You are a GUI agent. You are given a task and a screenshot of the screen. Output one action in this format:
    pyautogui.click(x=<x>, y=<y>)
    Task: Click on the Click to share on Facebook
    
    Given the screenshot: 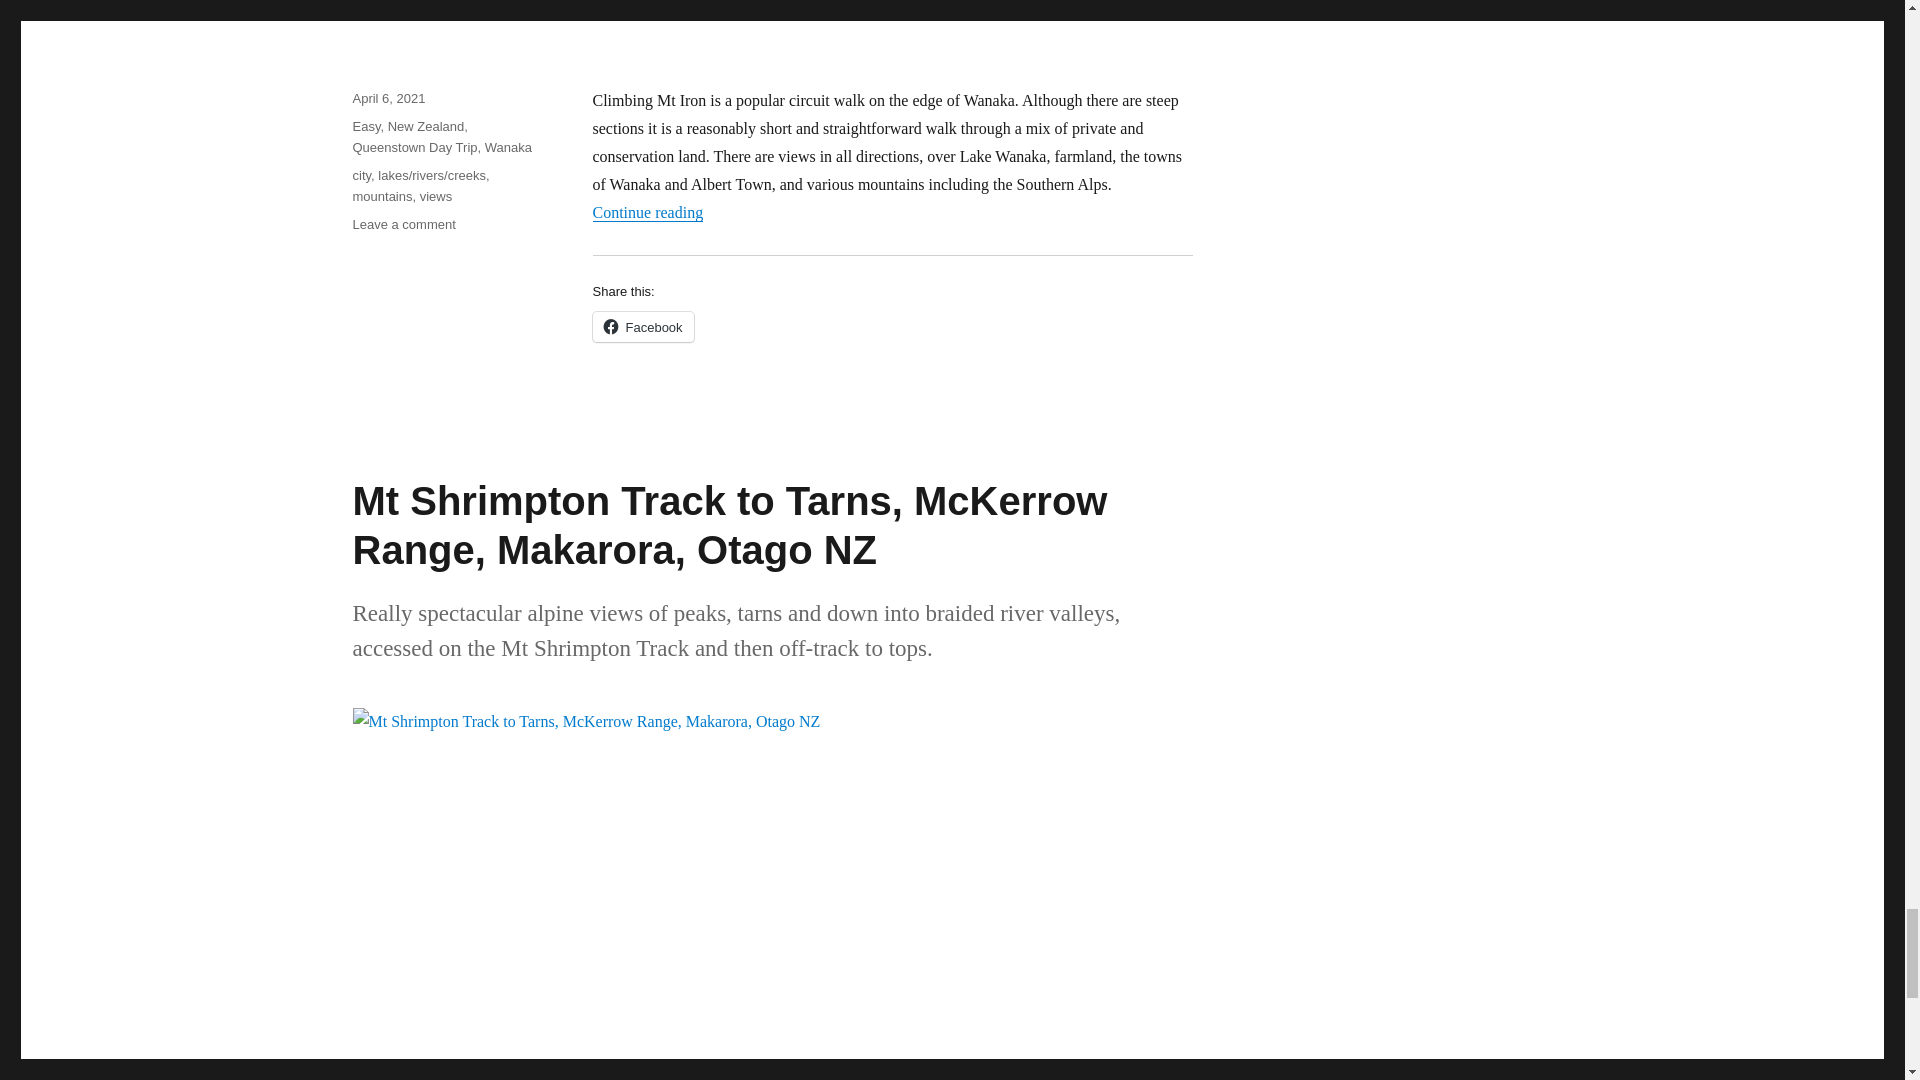 What is the action you would take?
    pyautogui.click(x=642, y=327)
    